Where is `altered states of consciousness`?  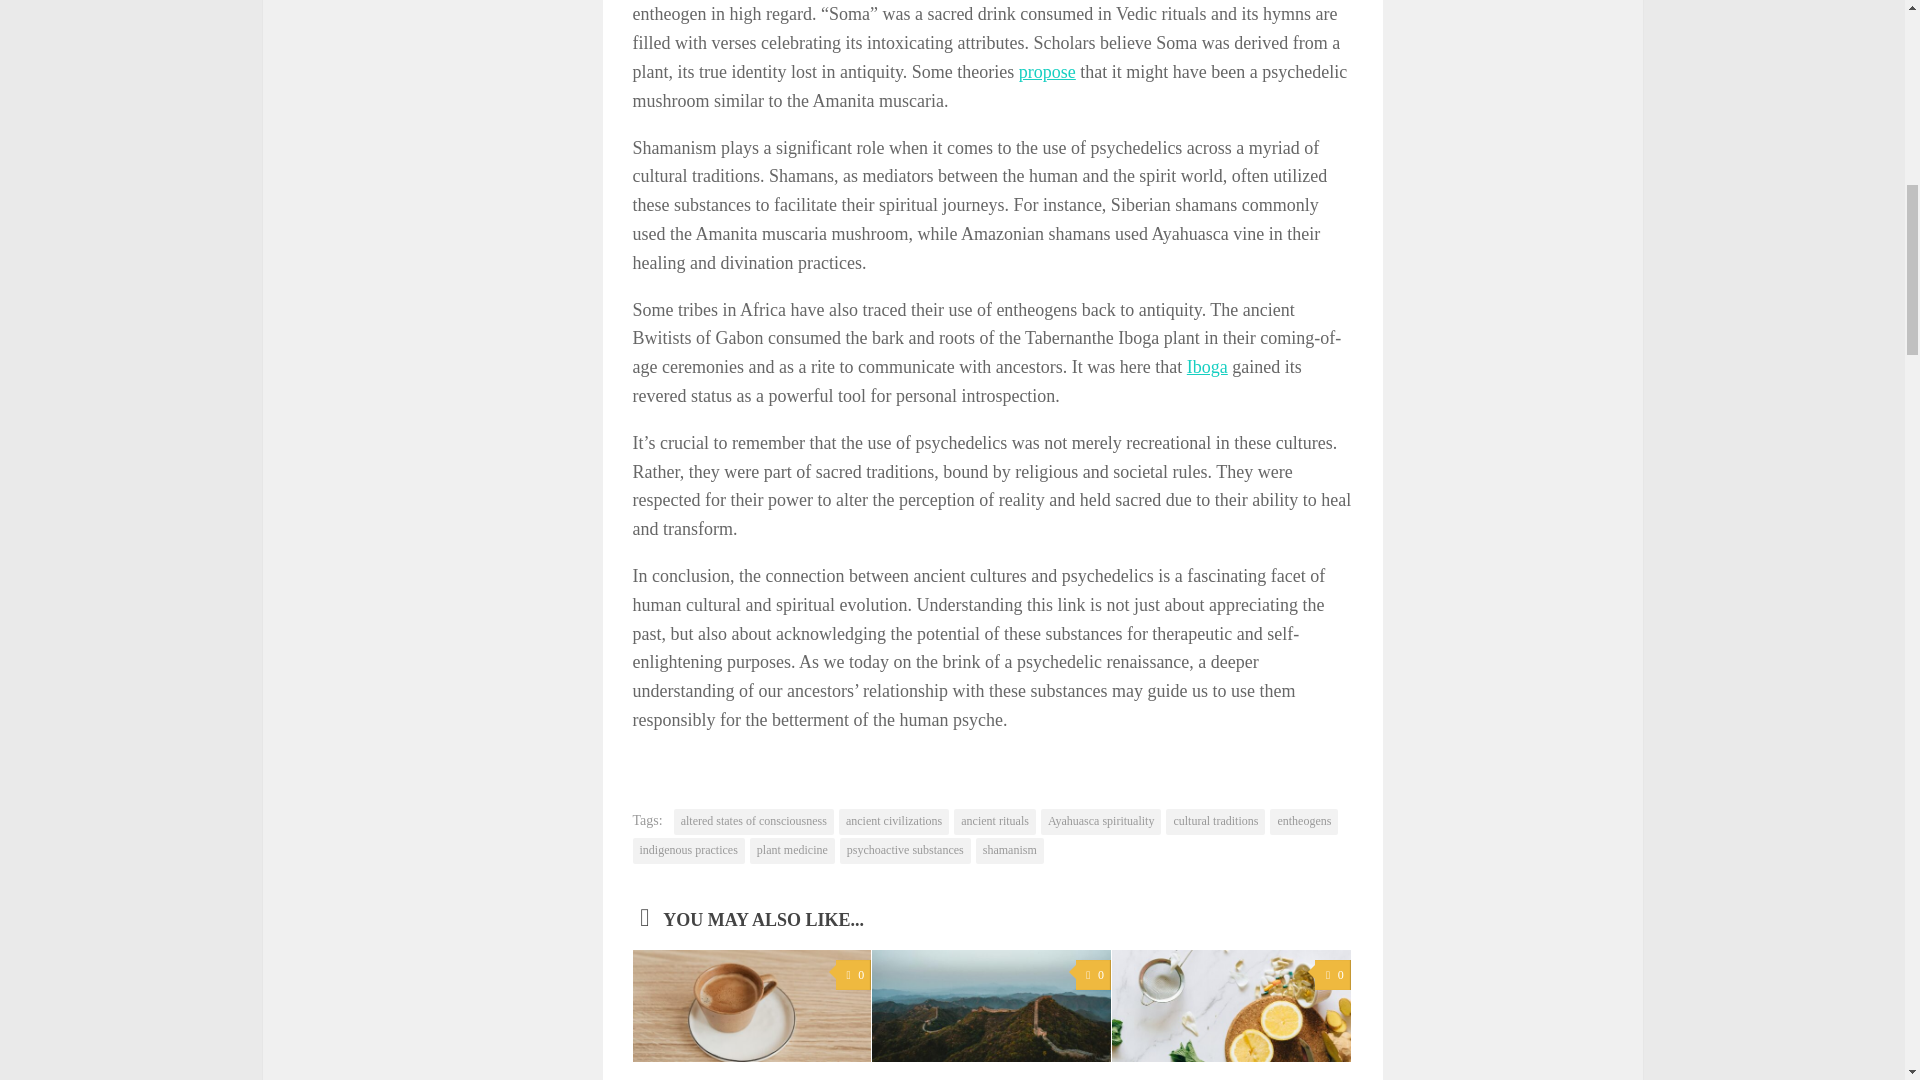 altered states of consciousness is located at coordinates (753, 821).